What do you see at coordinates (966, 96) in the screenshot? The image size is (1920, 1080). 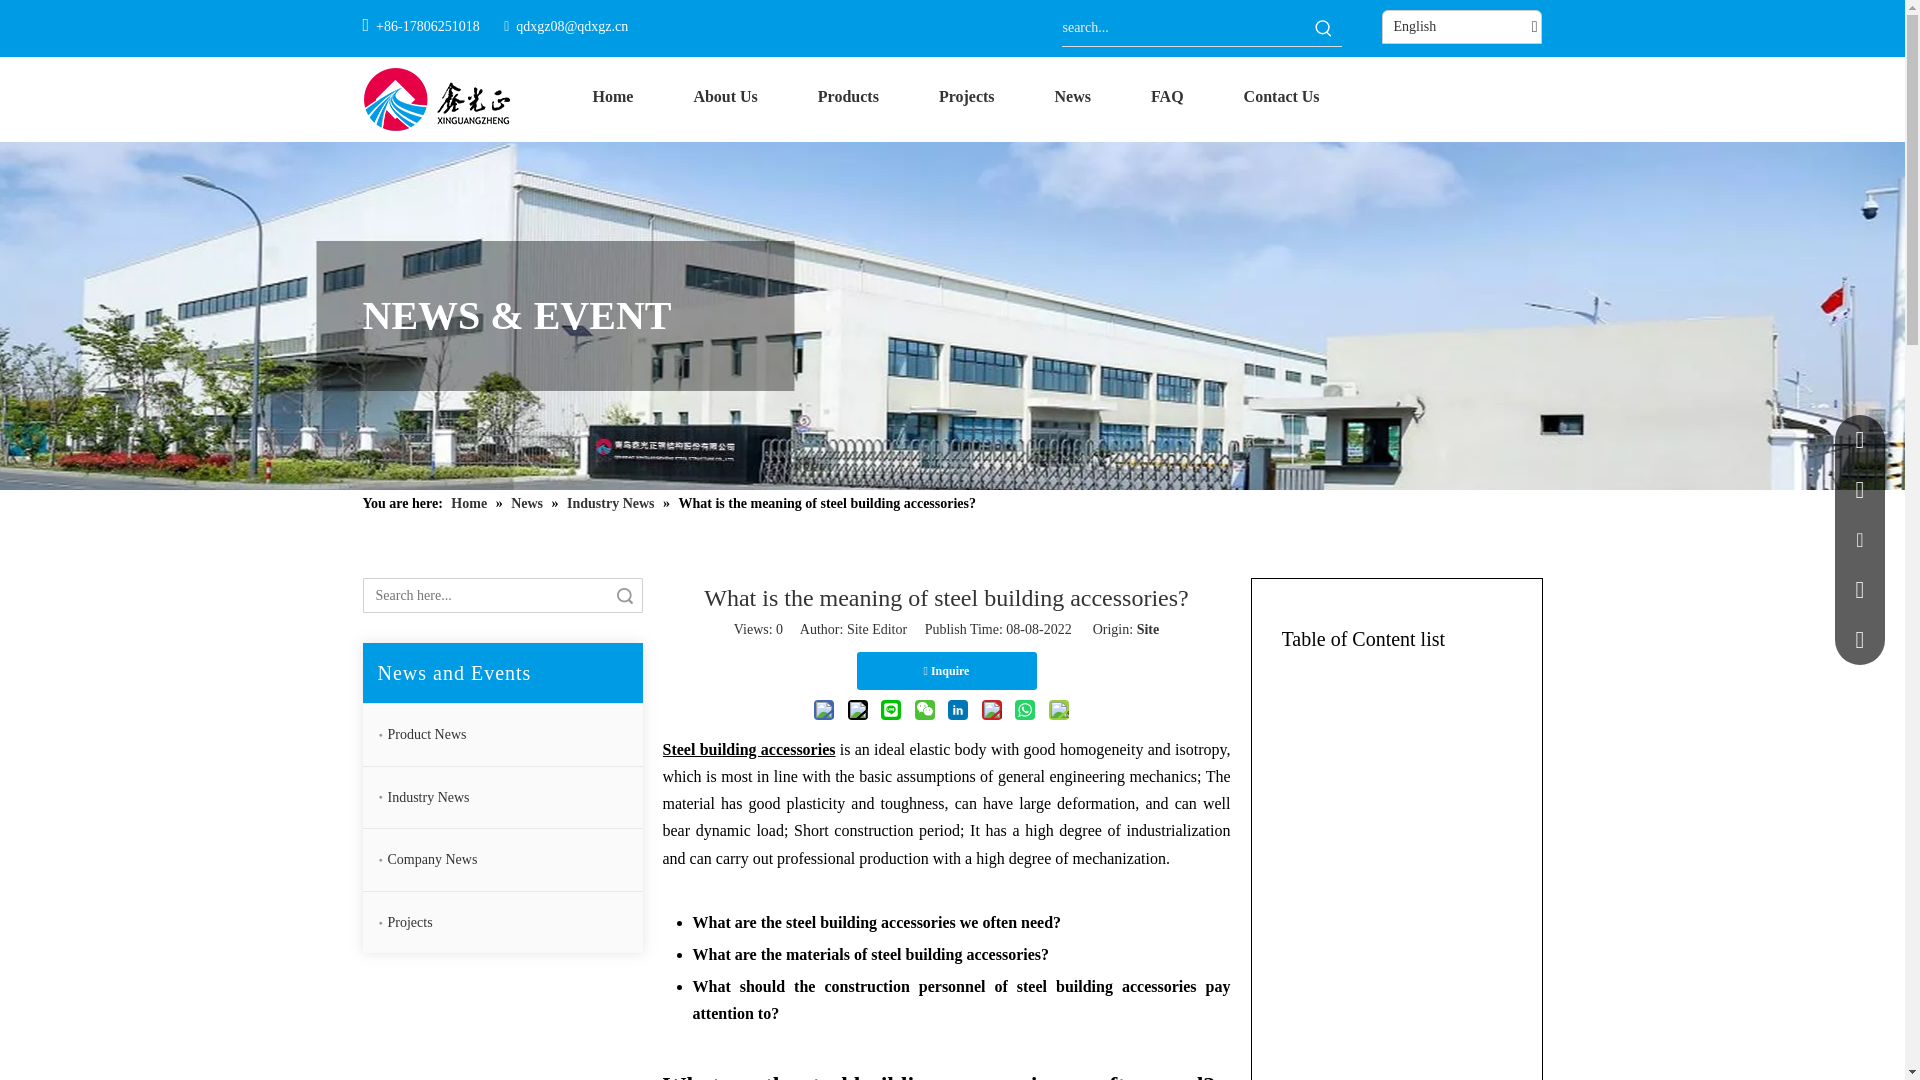 I see `Projects` at bounding box center [966, 96].